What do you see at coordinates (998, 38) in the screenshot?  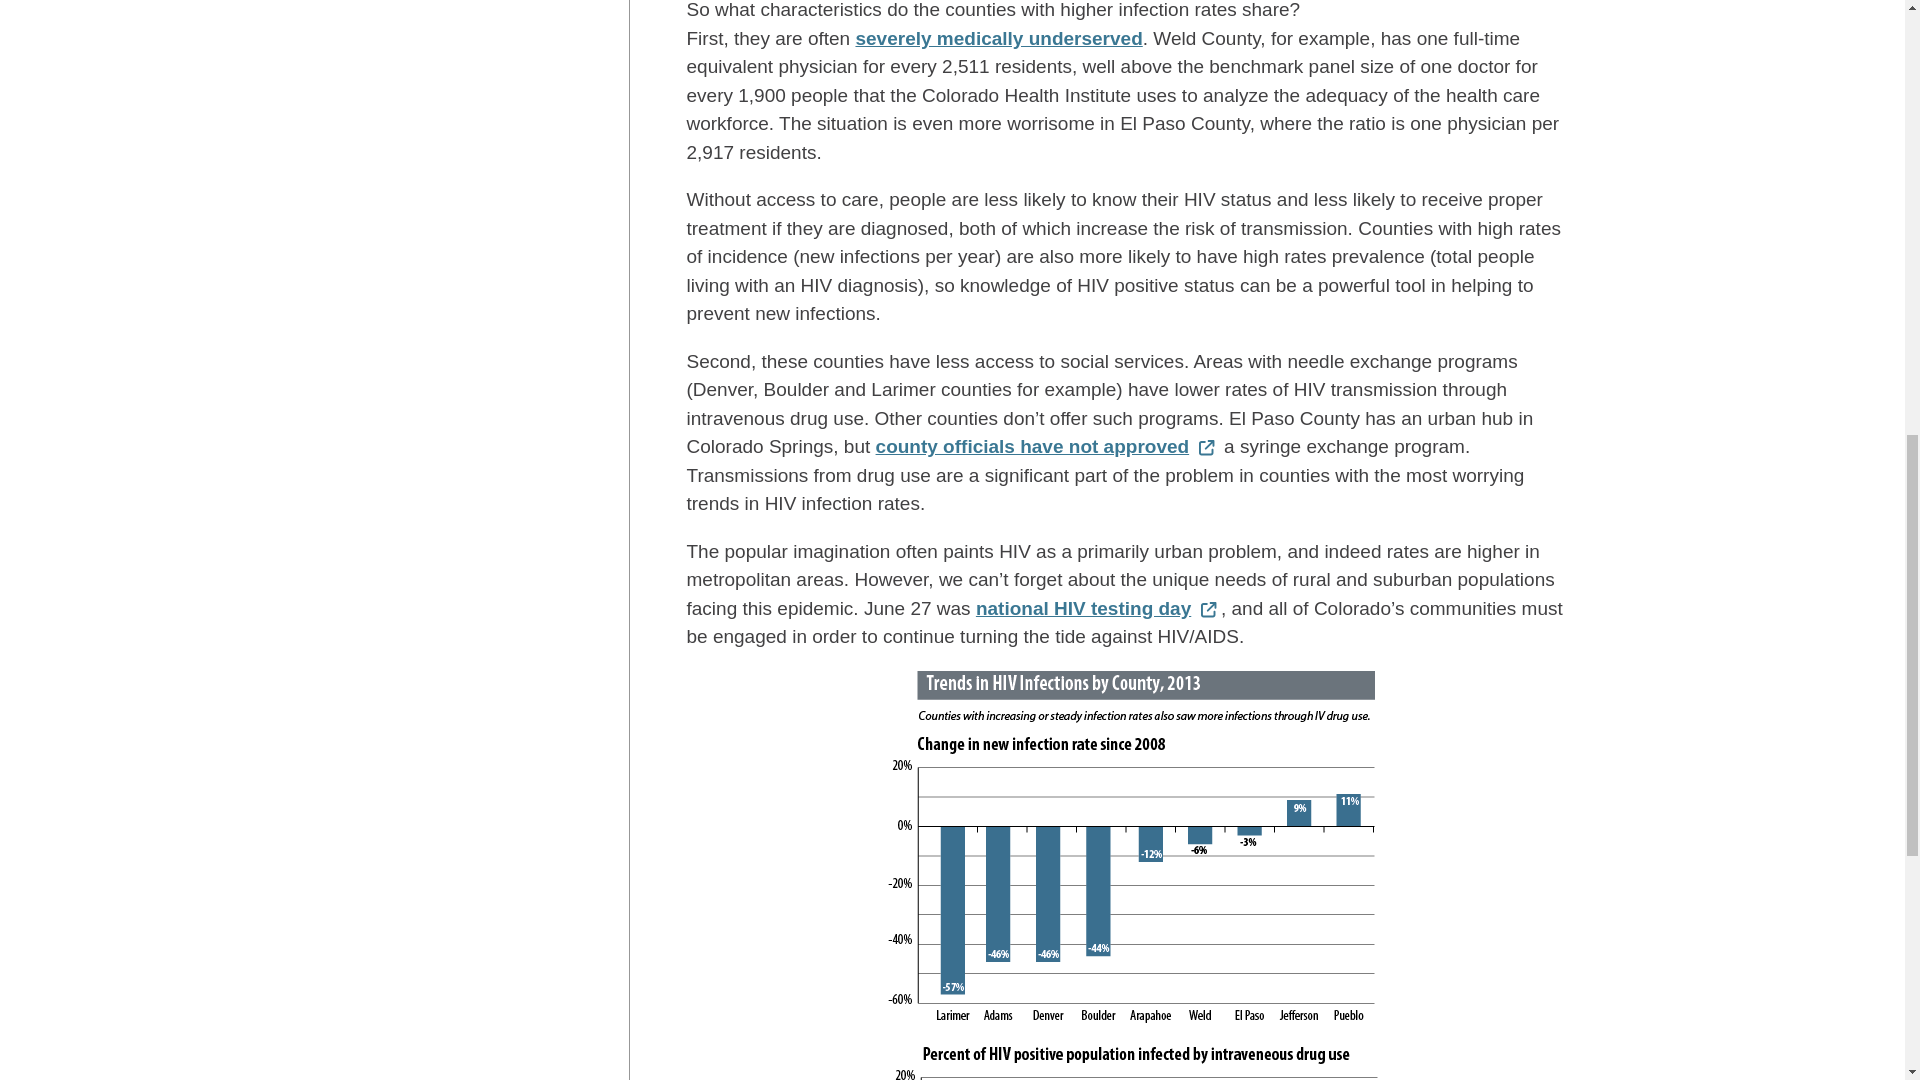 I see `severely medically underserved` at bounding box center [998, 38].